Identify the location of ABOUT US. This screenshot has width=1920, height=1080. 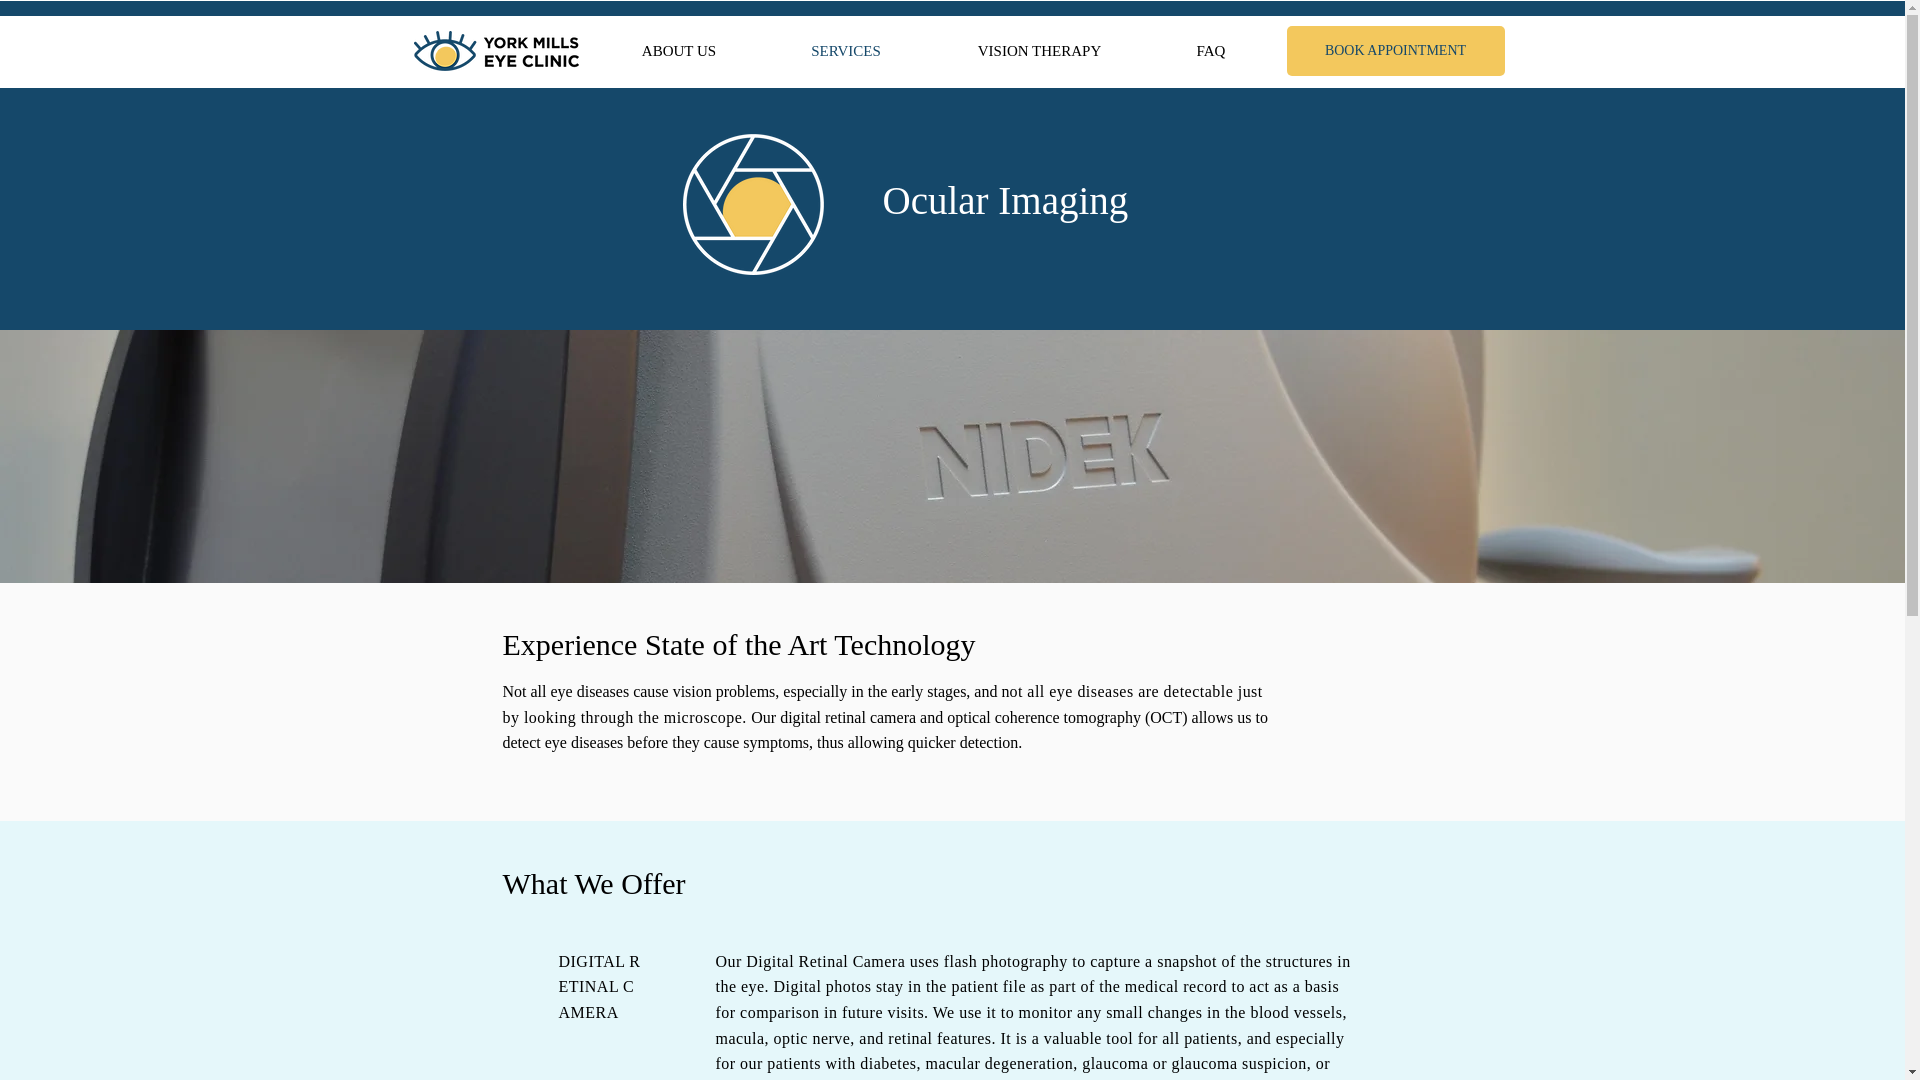
(678, 50).